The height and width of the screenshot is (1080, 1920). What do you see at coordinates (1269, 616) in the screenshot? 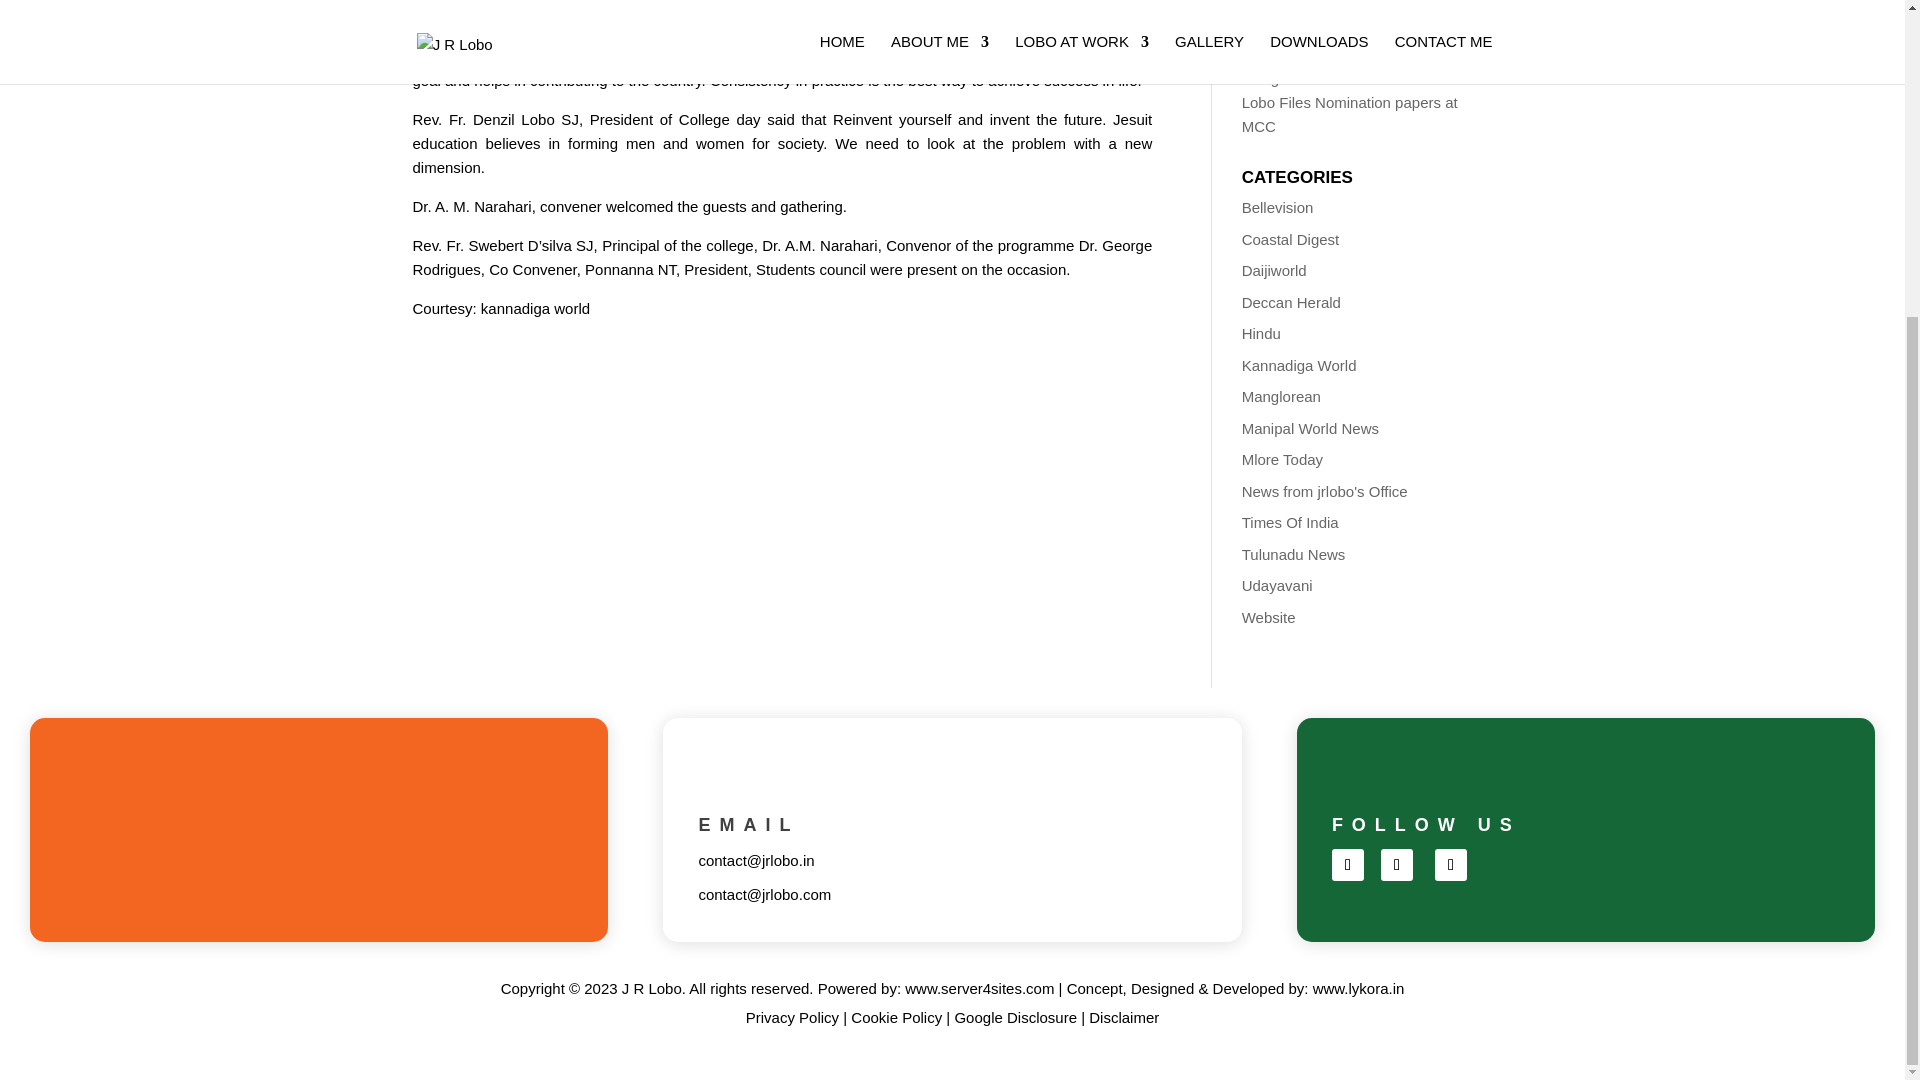
I see `Website` at bounding box center [1269, 616].